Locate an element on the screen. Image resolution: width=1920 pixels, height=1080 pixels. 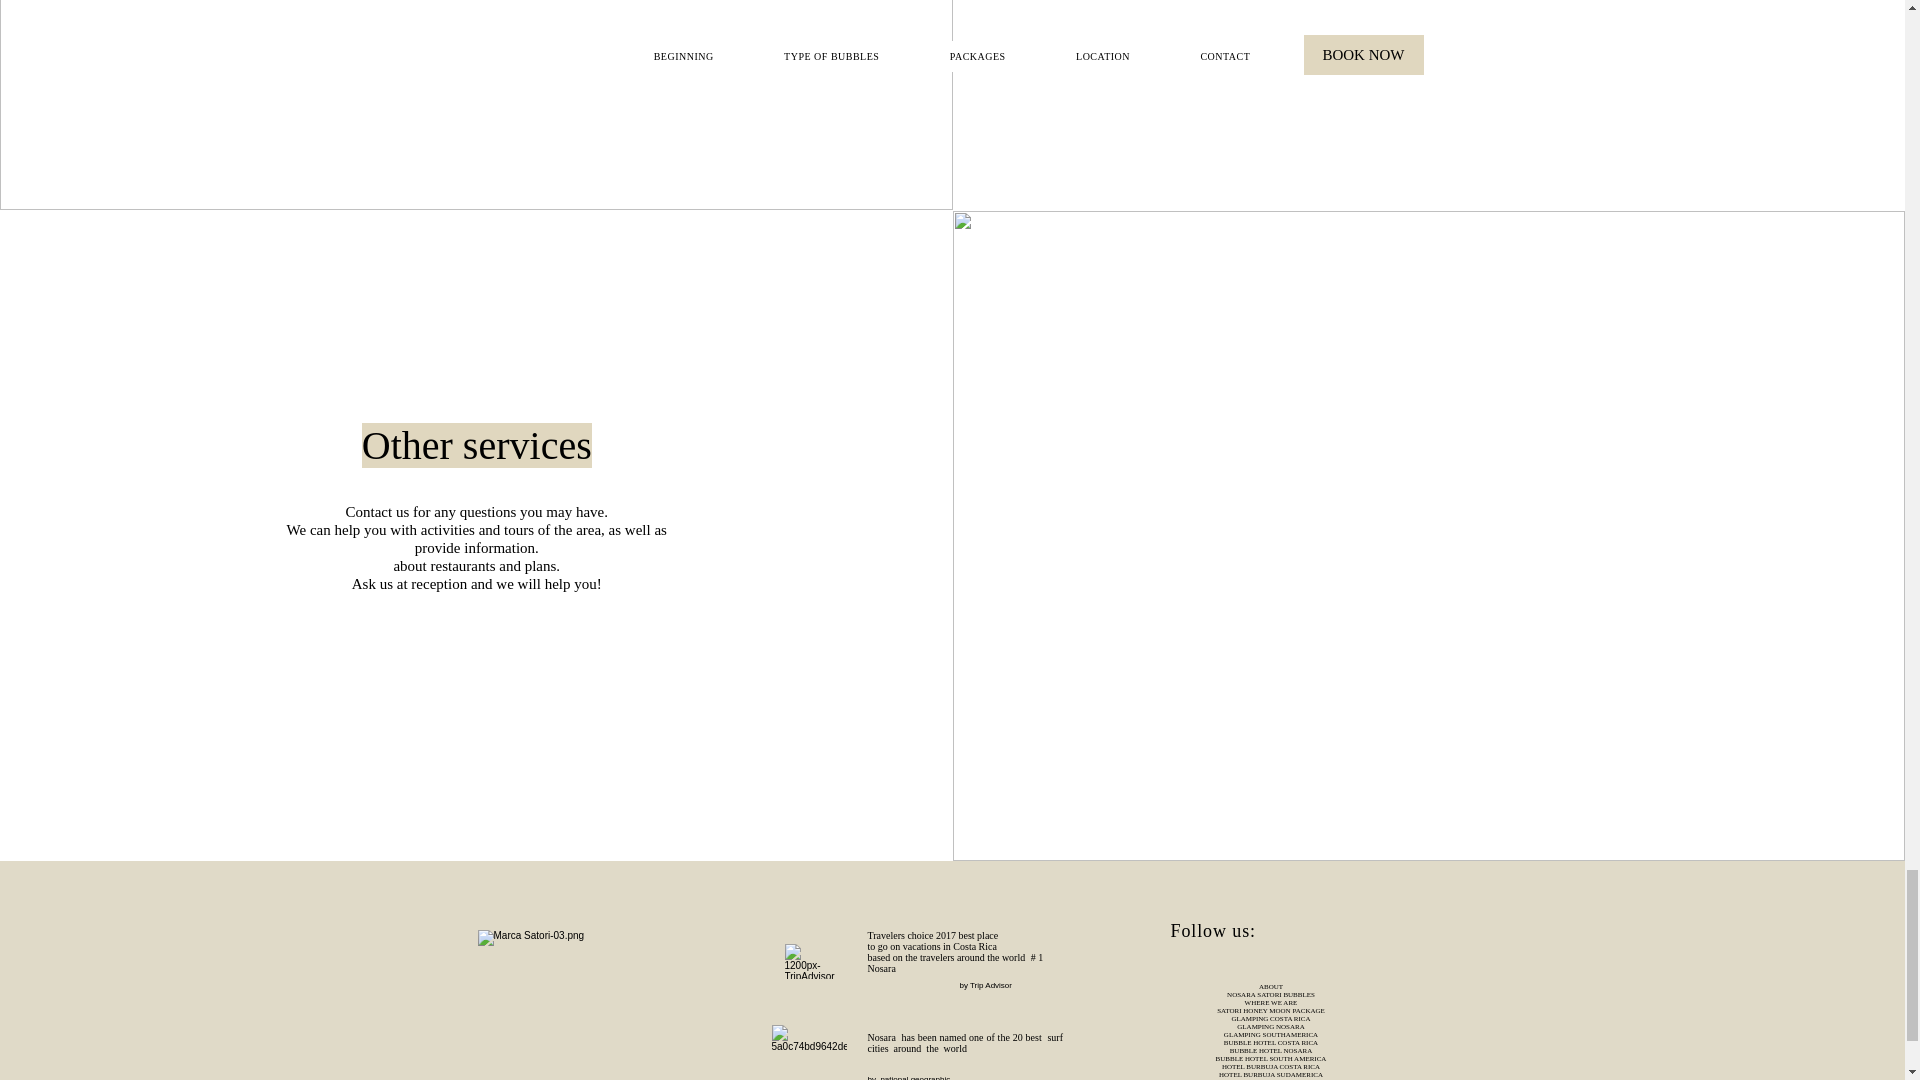
NOSARA SATORI BUBBLES is located at coordinates (1270, 995).